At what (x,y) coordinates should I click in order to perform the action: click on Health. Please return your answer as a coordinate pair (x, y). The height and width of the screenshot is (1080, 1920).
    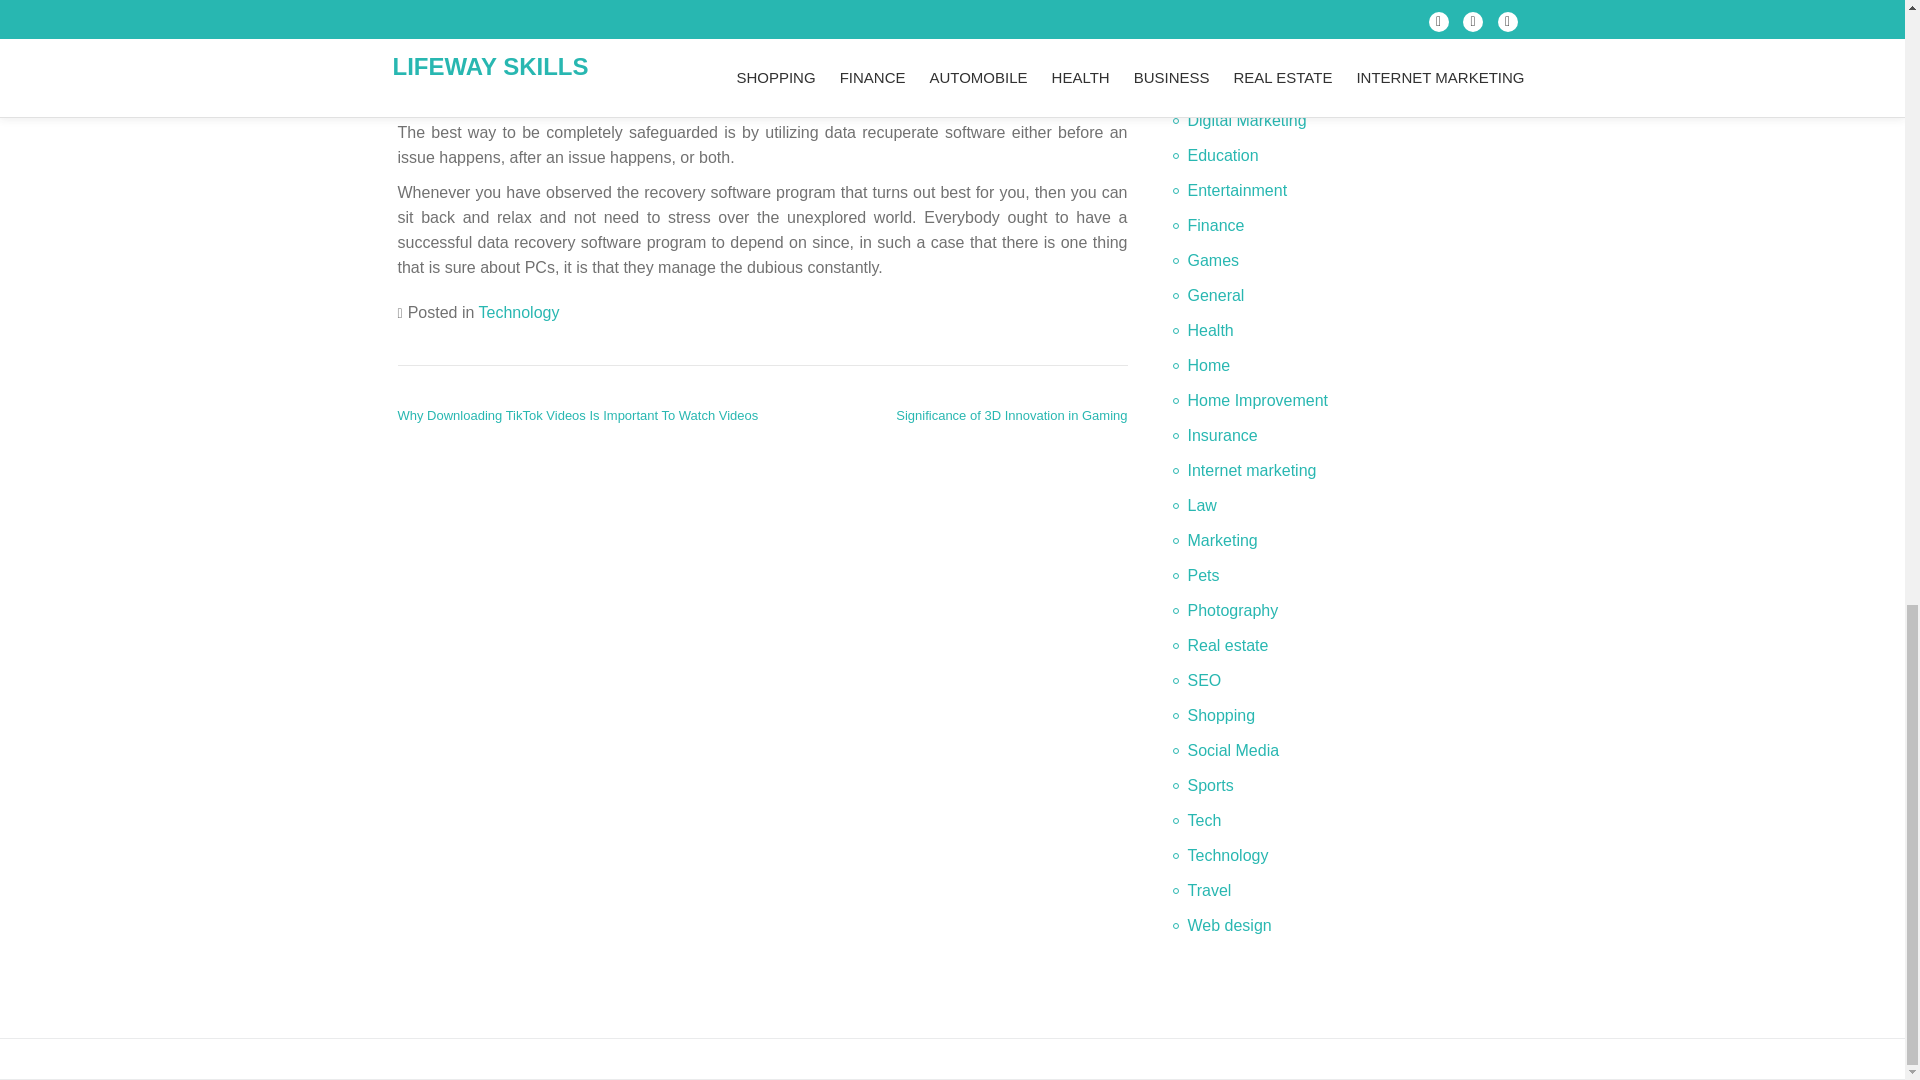
    Looking at the image, I should click on (1211, 330).